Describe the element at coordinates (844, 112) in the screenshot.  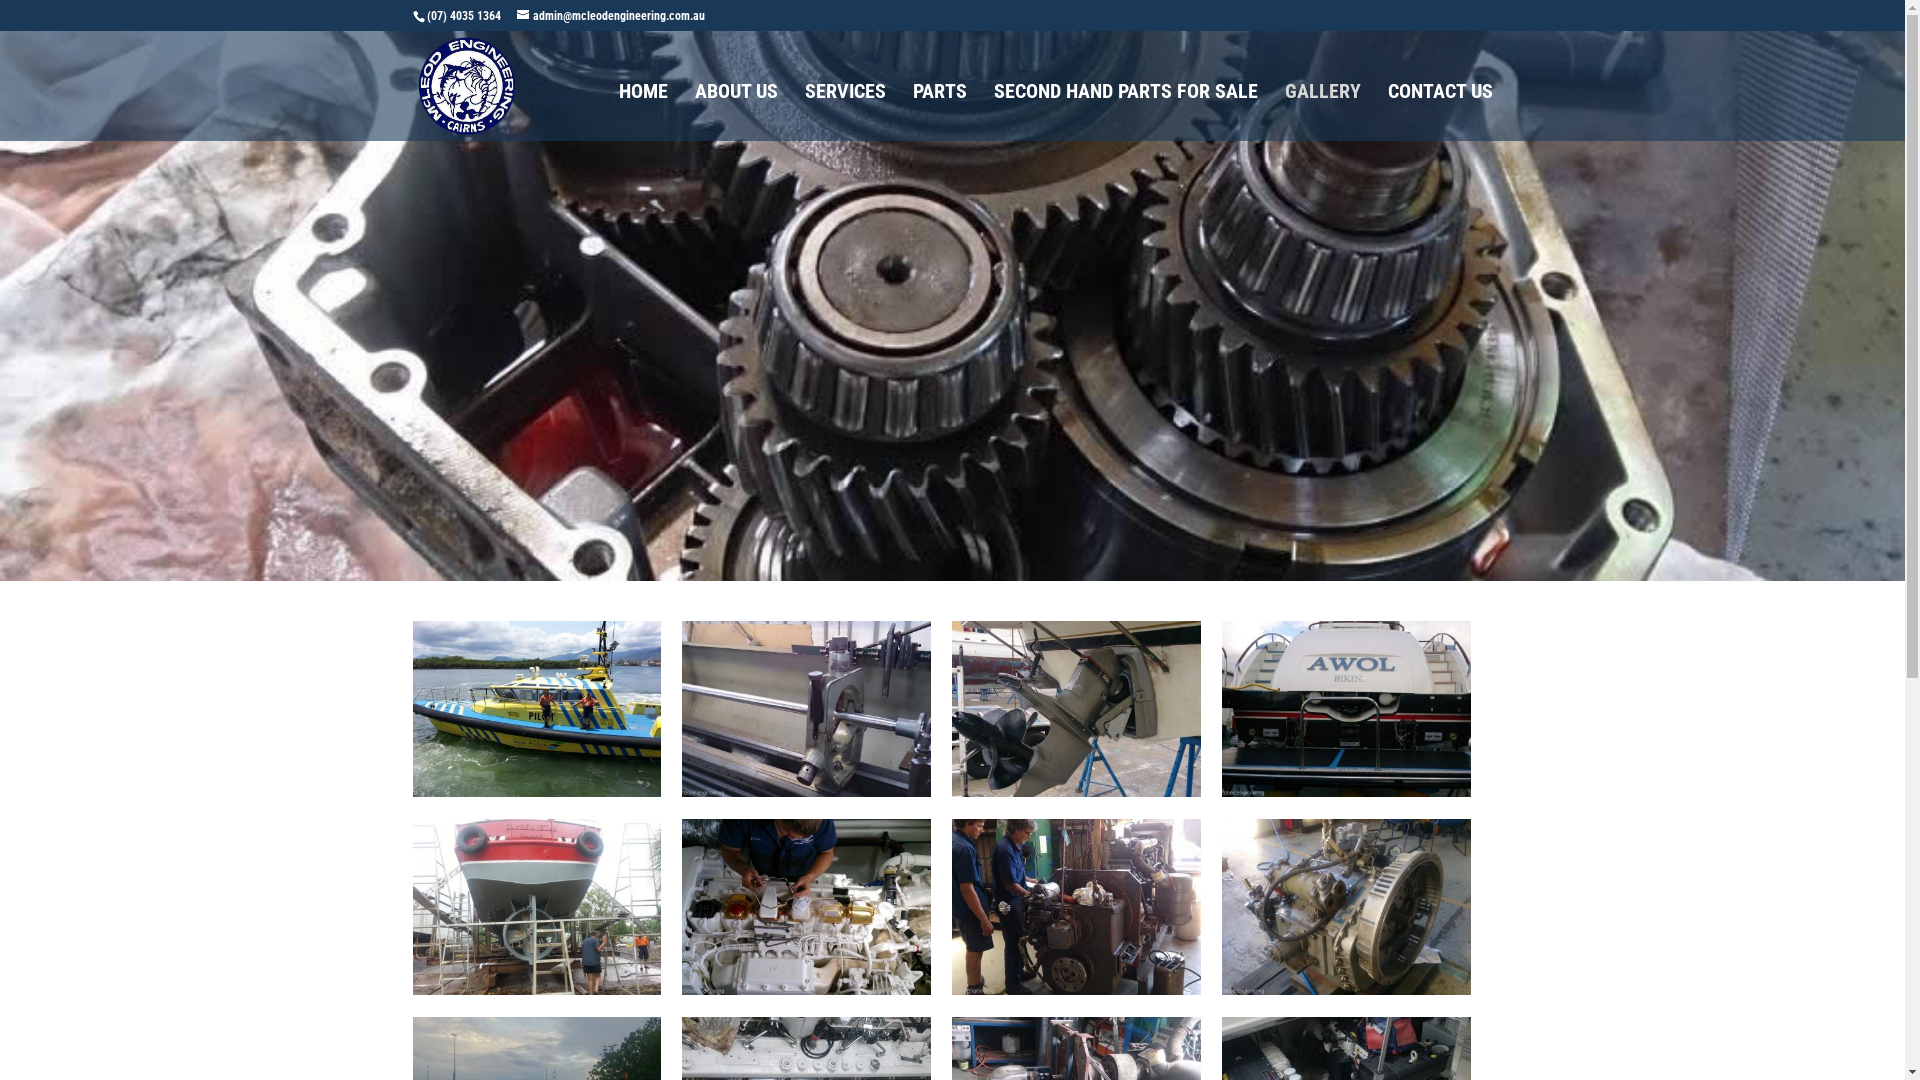
I see `SERVICES` at that location.